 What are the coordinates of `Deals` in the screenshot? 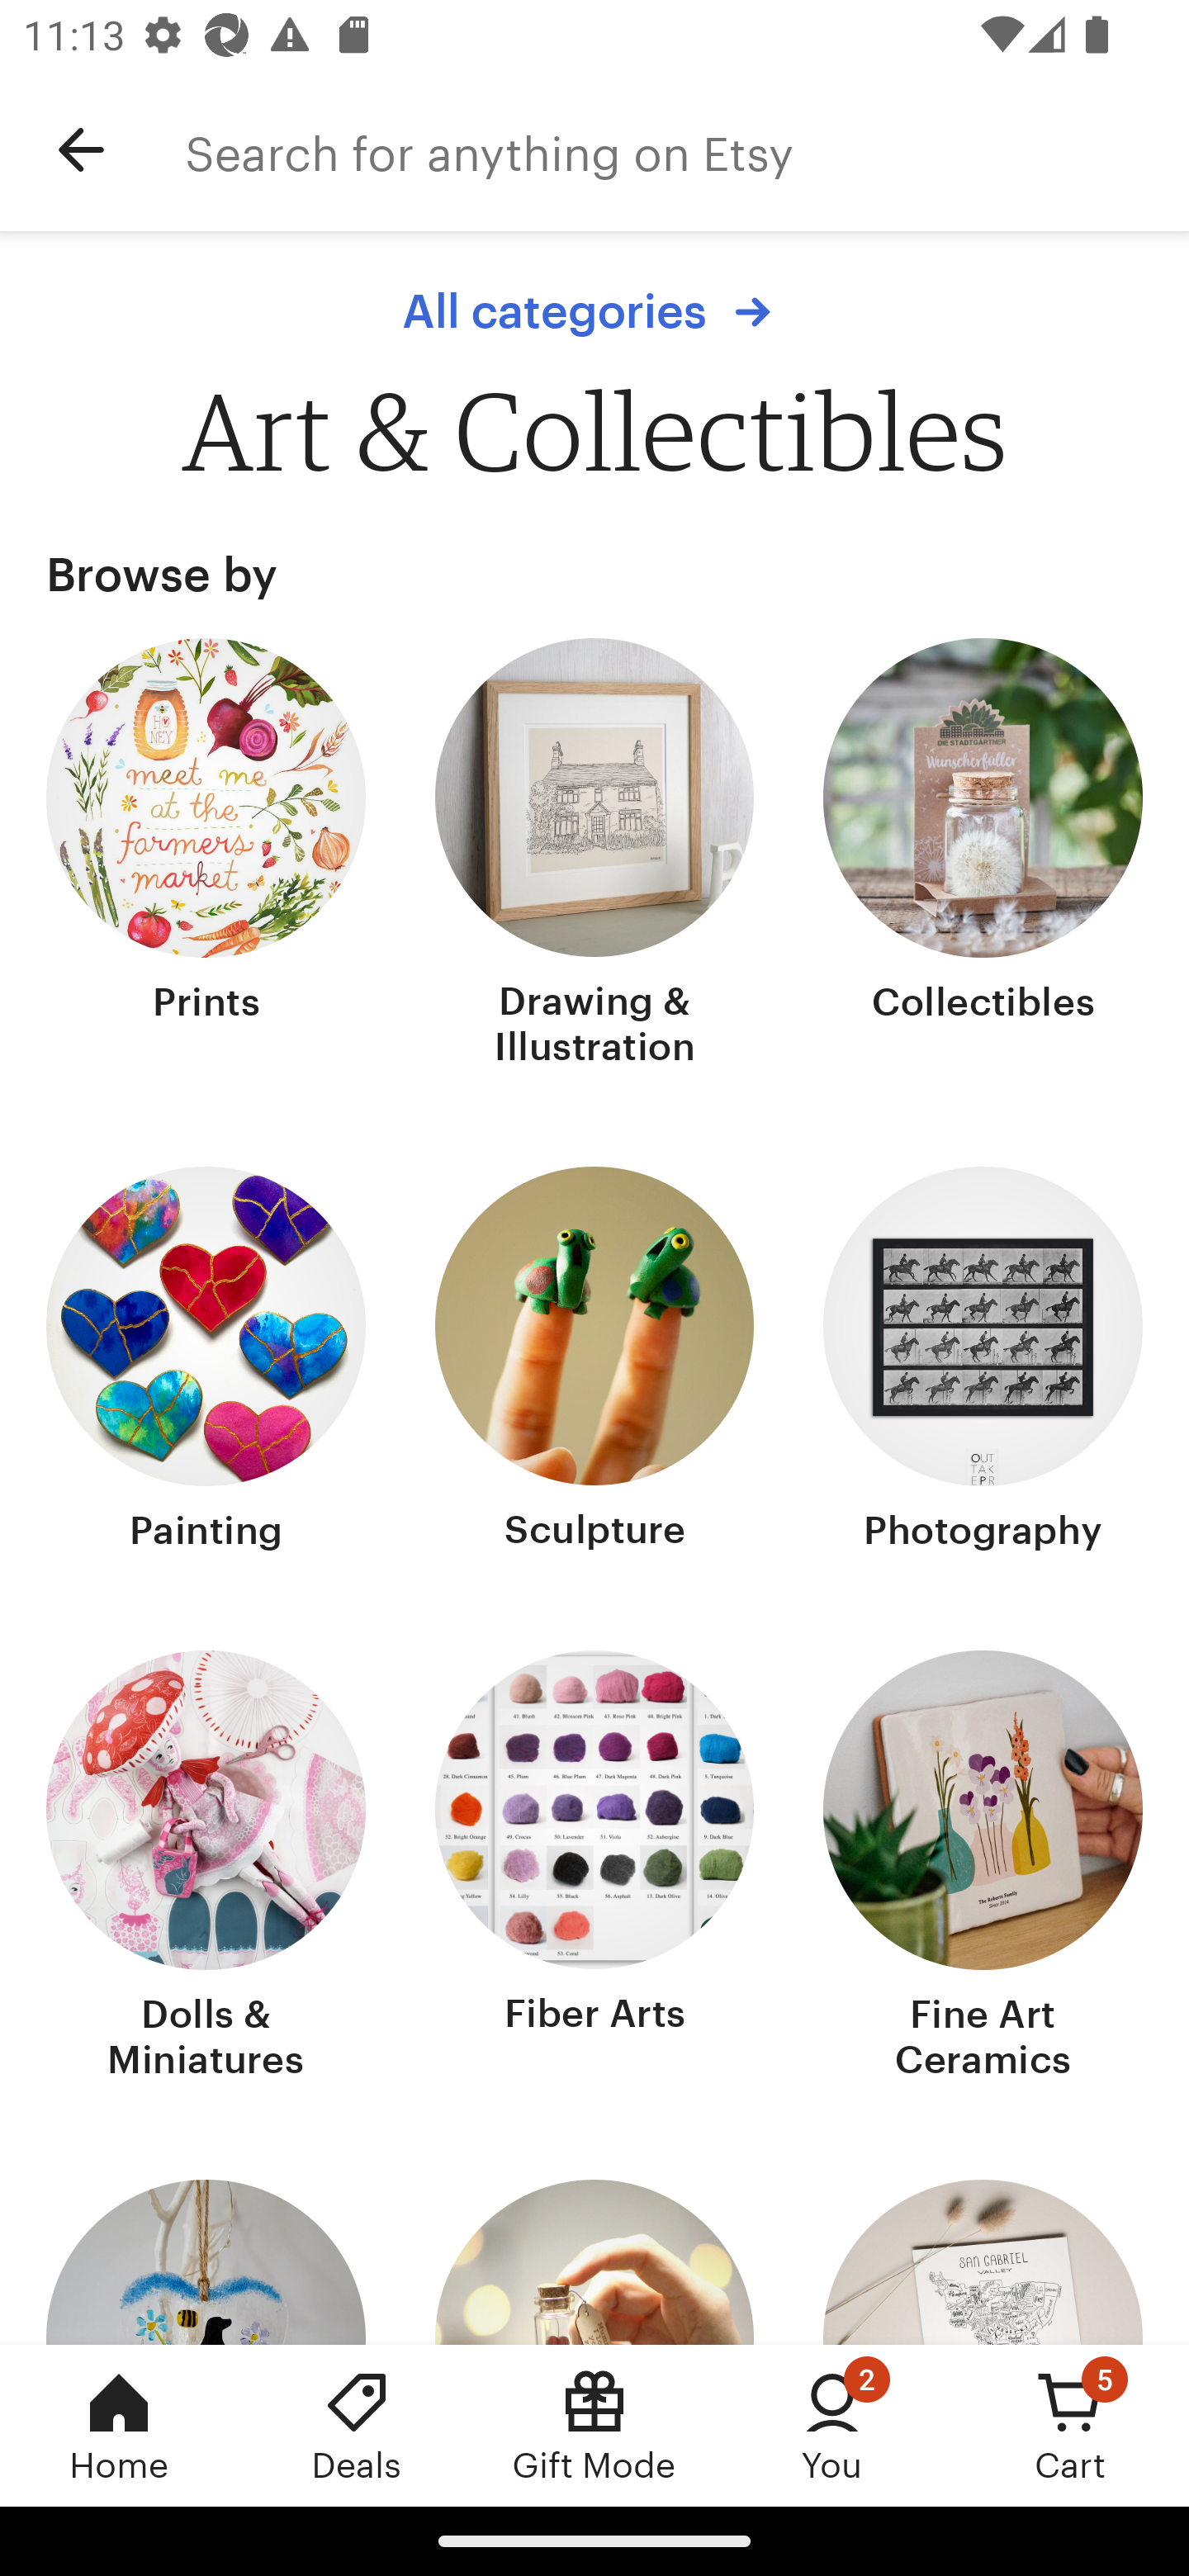 It's located at (357, 2425).